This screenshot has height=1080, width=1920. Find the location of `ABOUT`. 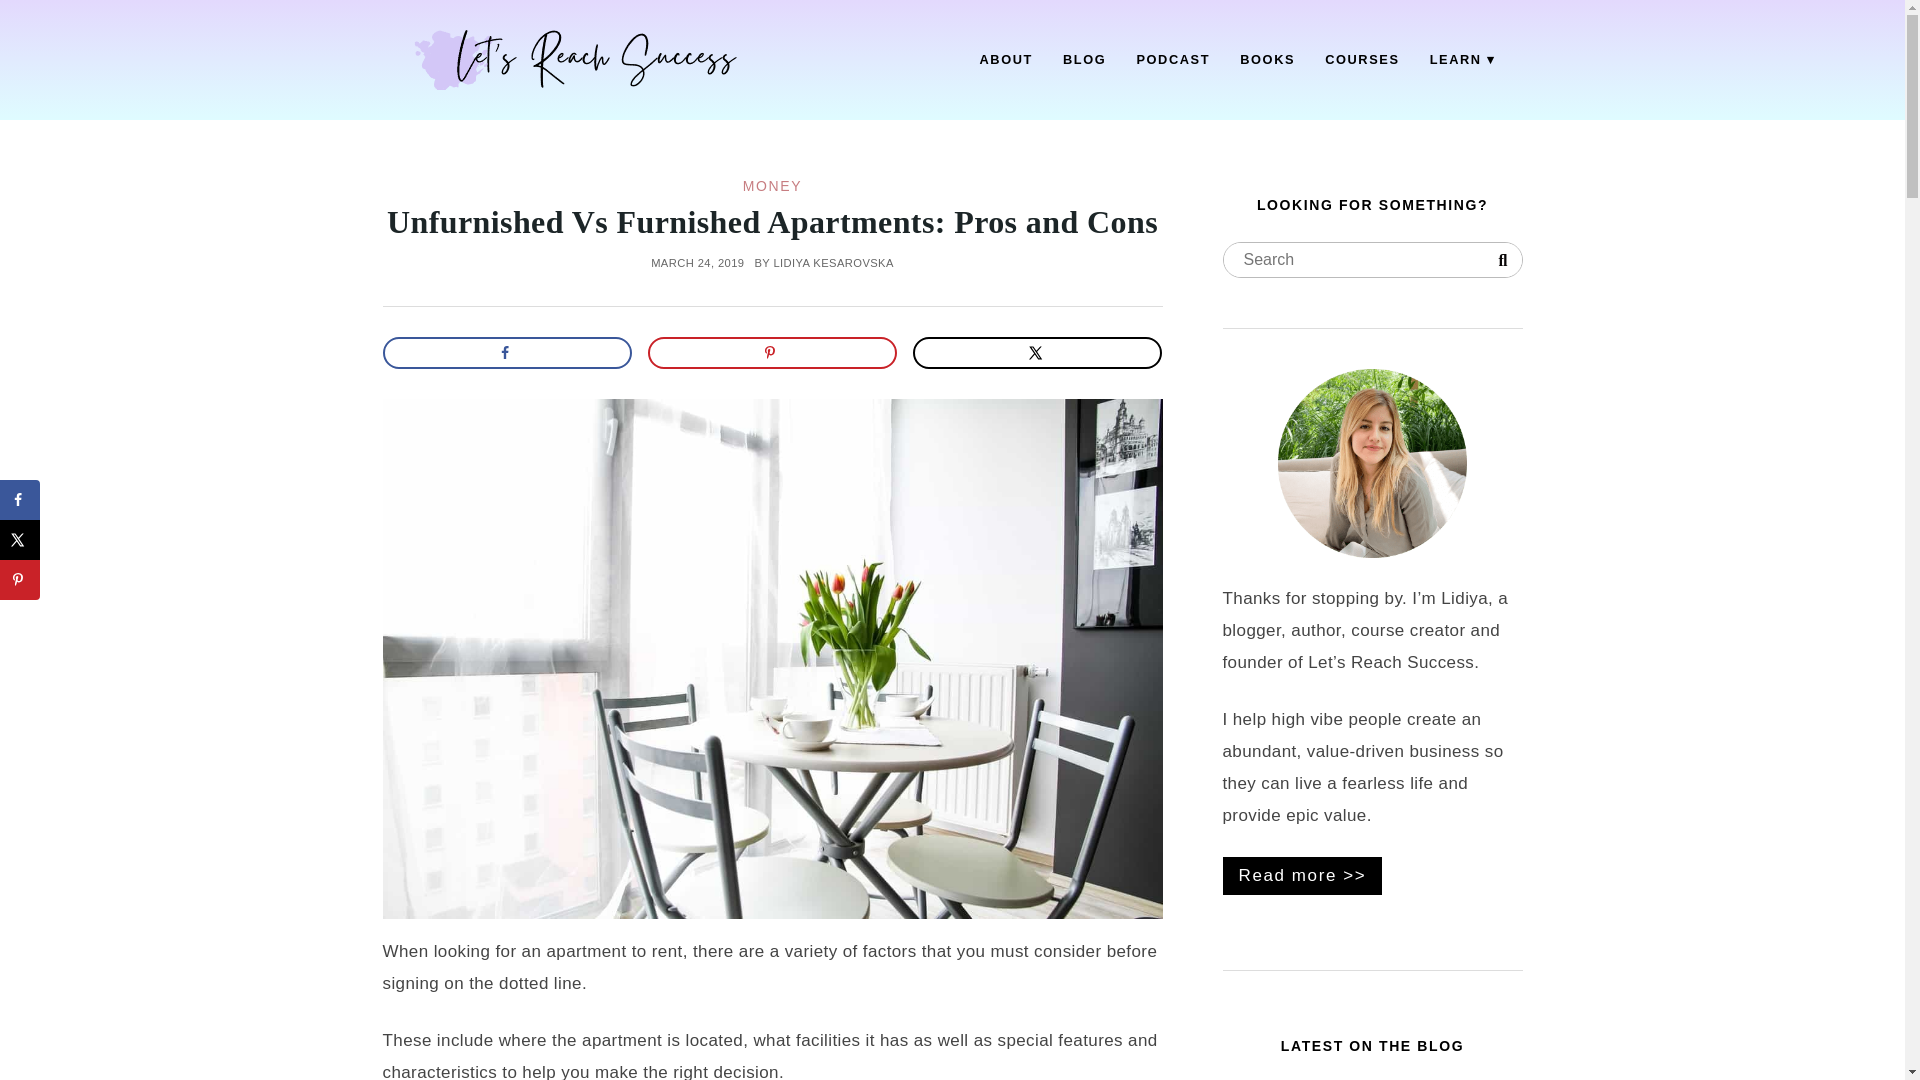

ABOUT is located at coordinates (1006, 60).